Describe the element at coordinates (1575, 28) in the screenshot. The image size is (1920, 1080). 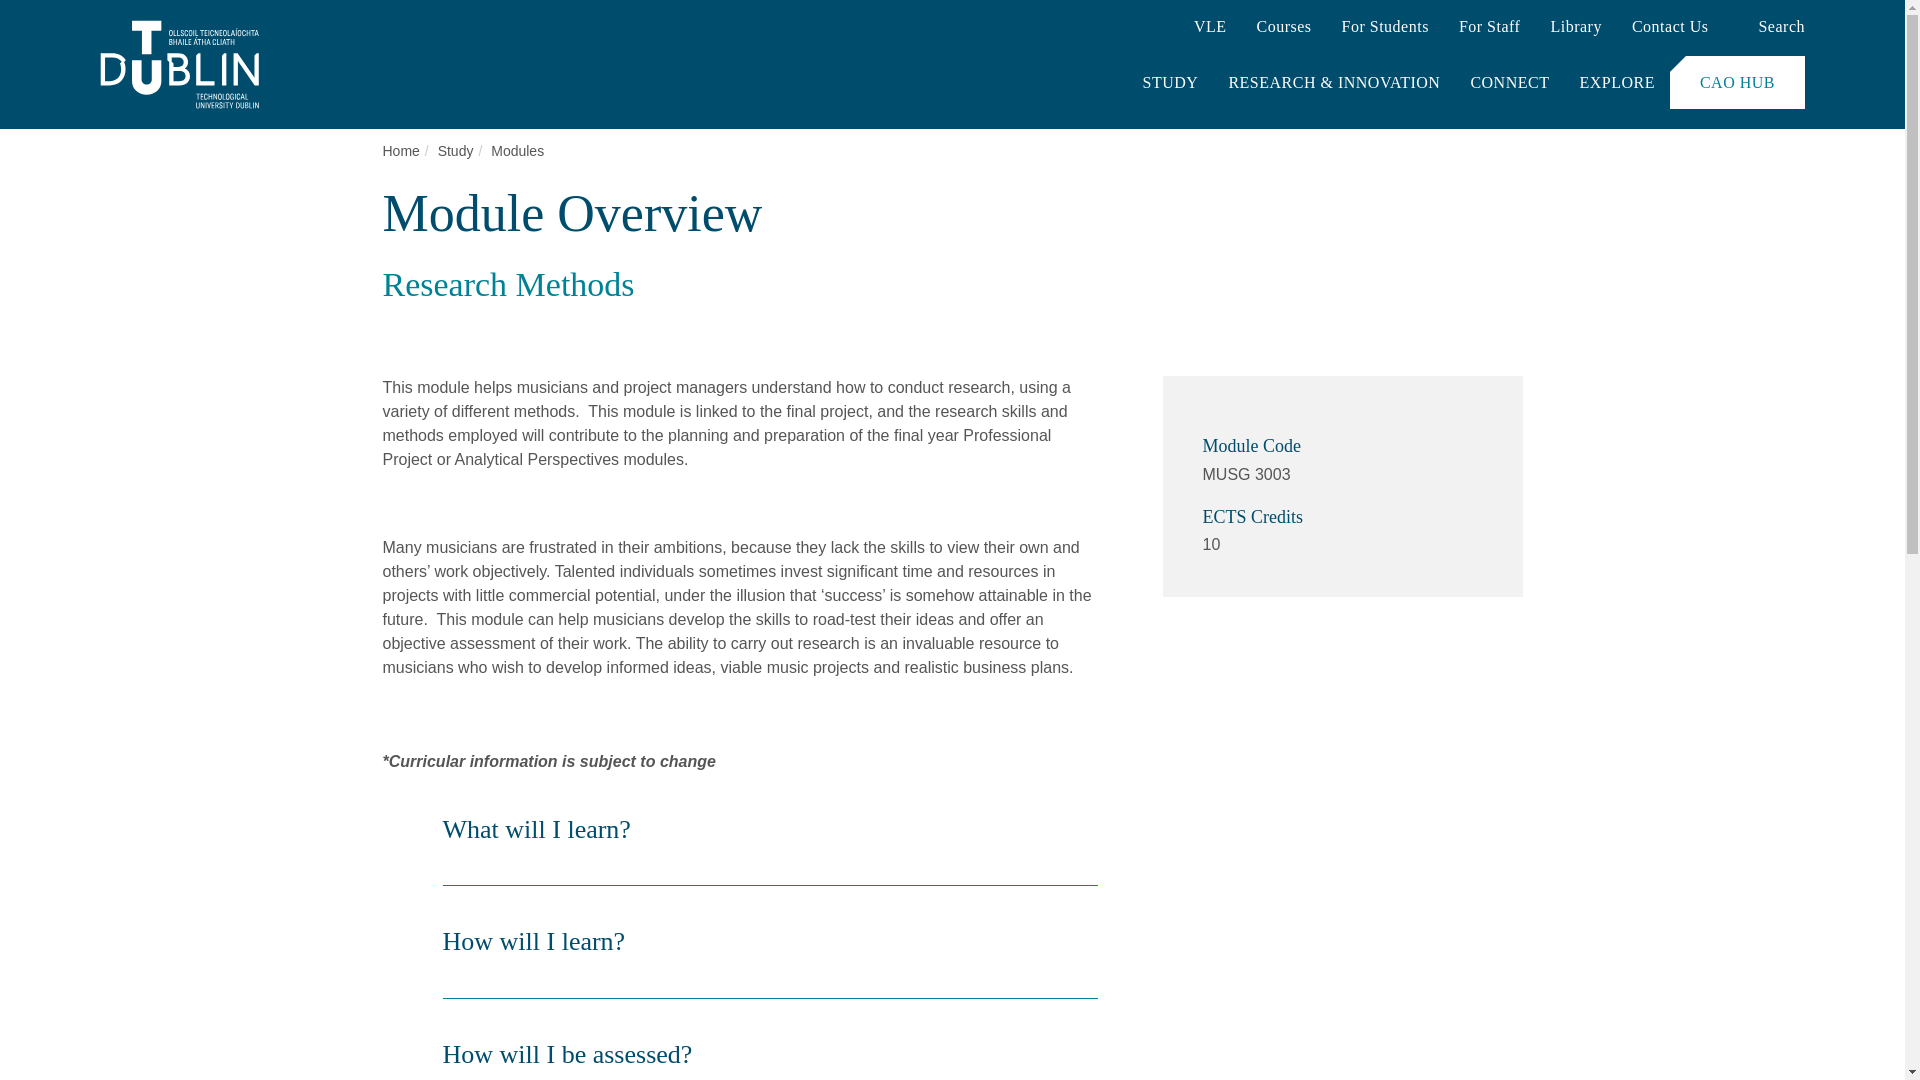
I see `Library` at that location.